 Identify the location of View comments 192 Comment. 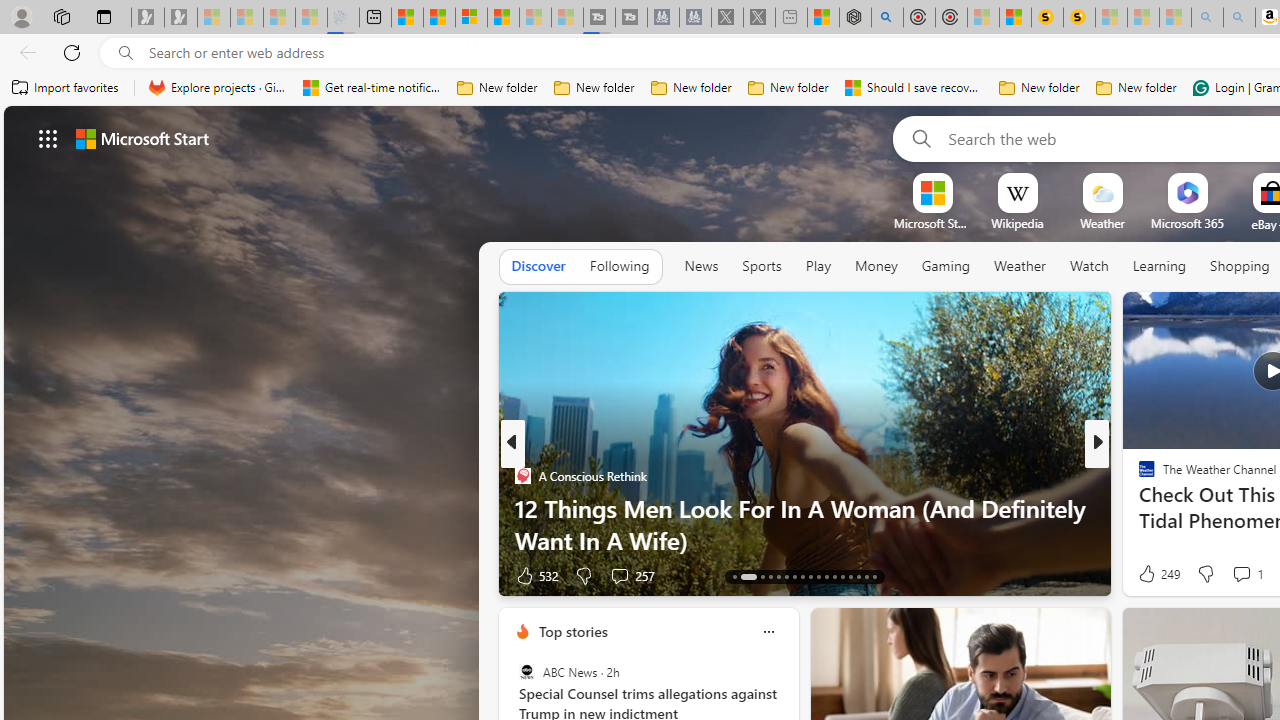
(1234, 576).